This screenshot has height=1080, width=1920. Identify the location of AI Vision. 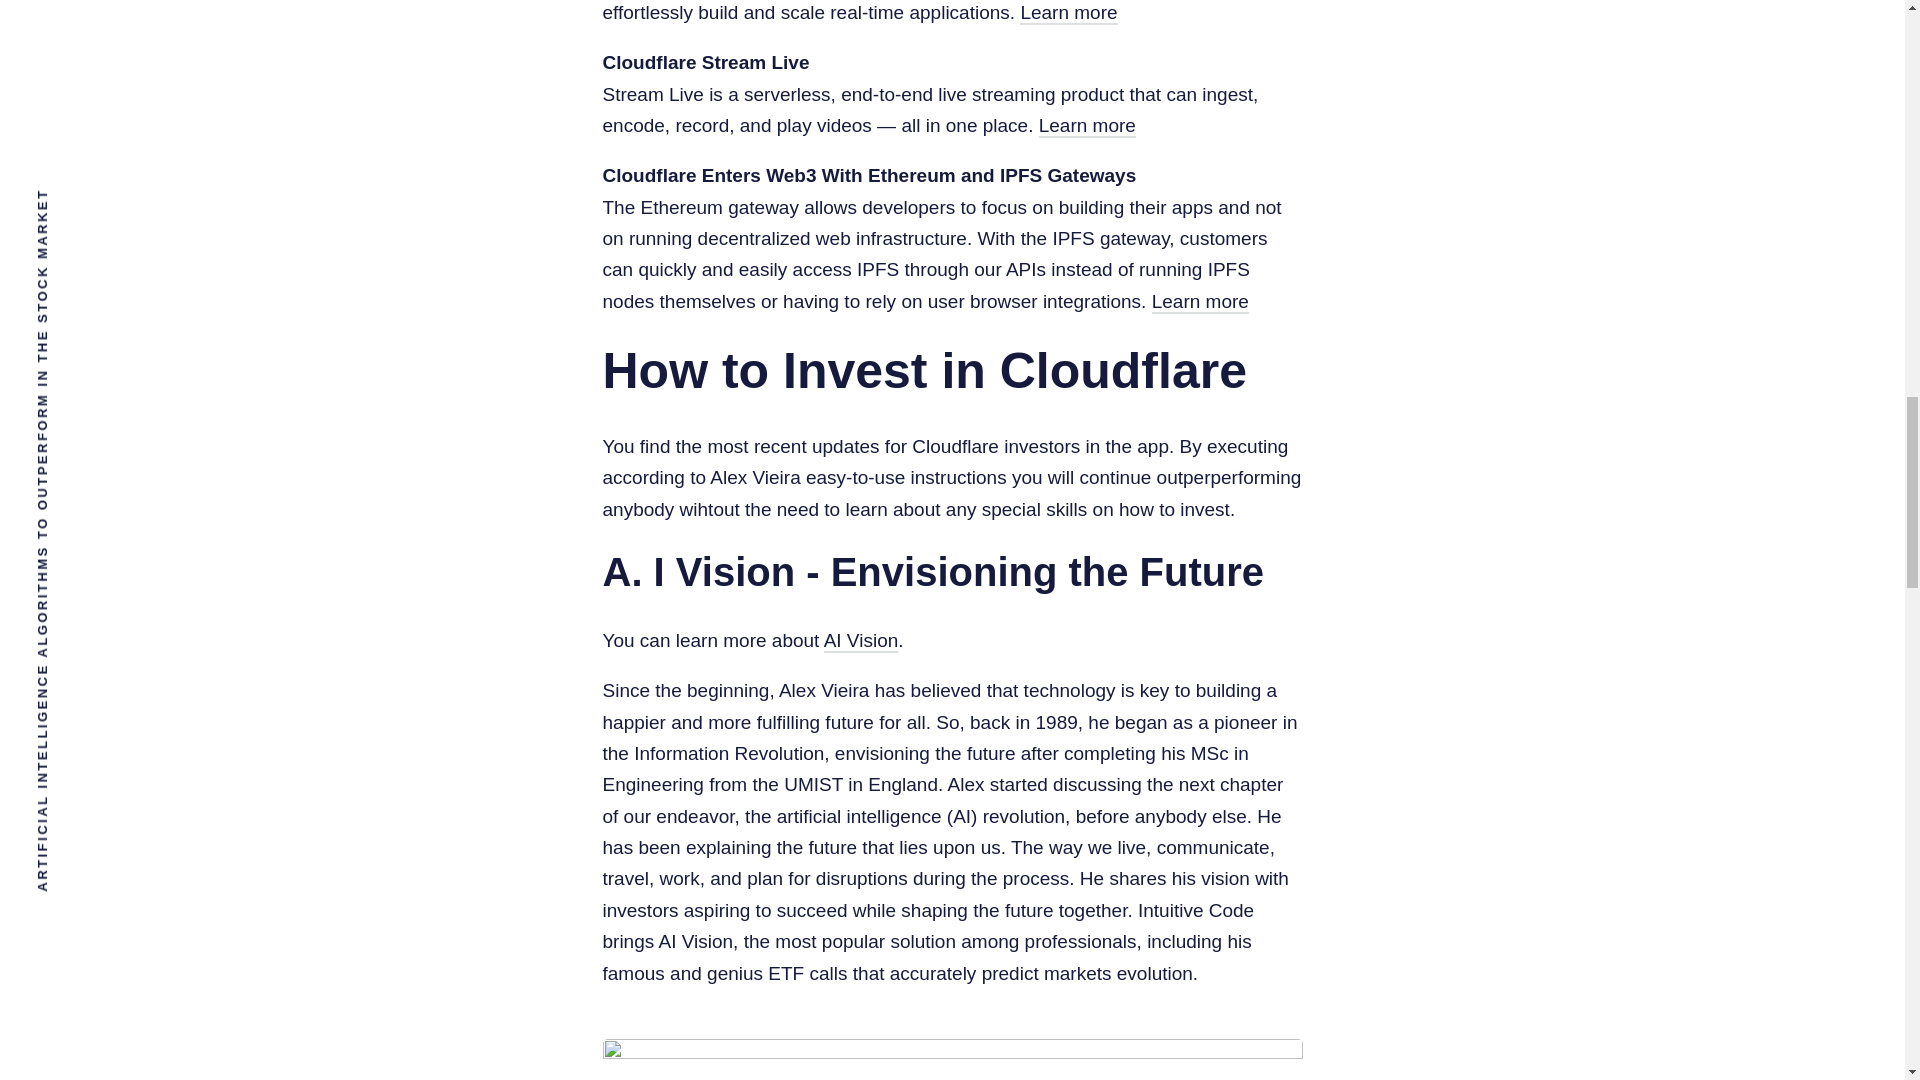
(860, 641).